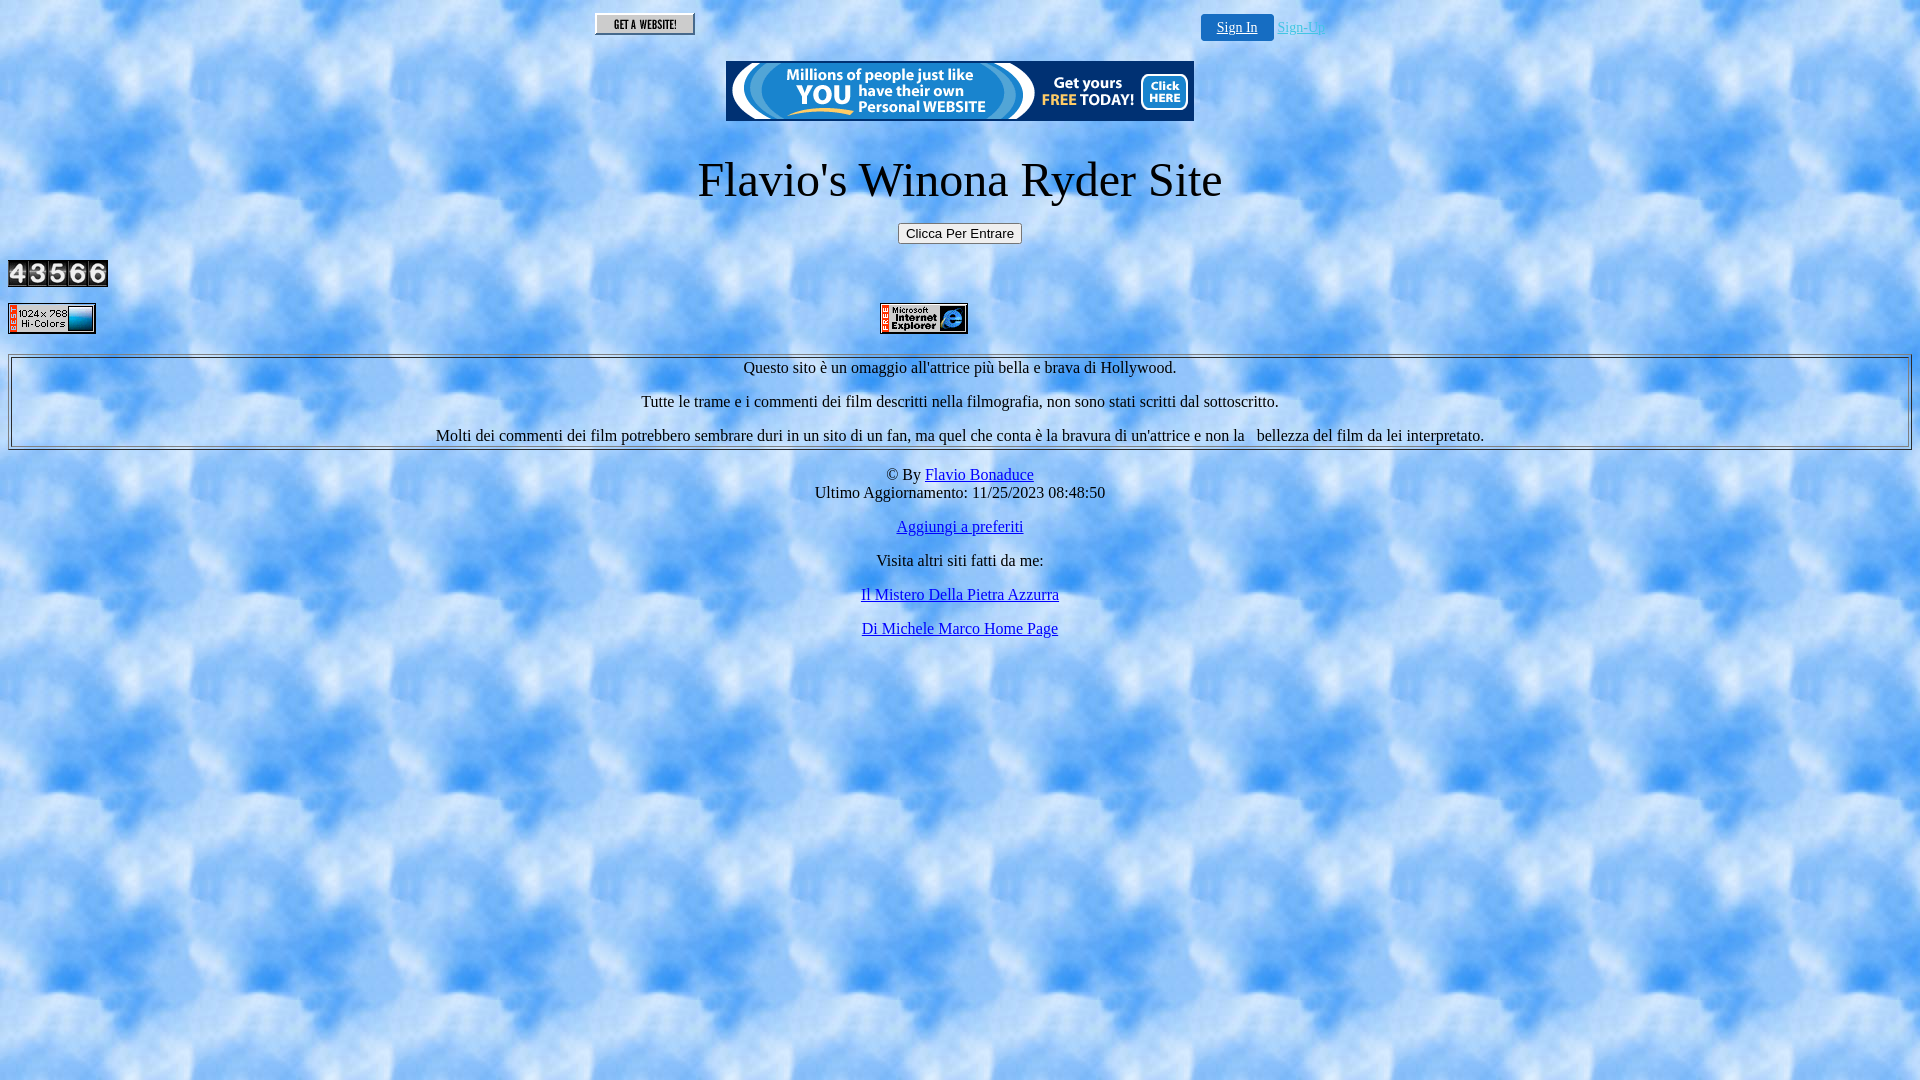 The width and height of the screenshot is (1920, 1080). Describe the element at coordinates (1302, 28) in the screenshot. I see `Sign-Up` at that location.